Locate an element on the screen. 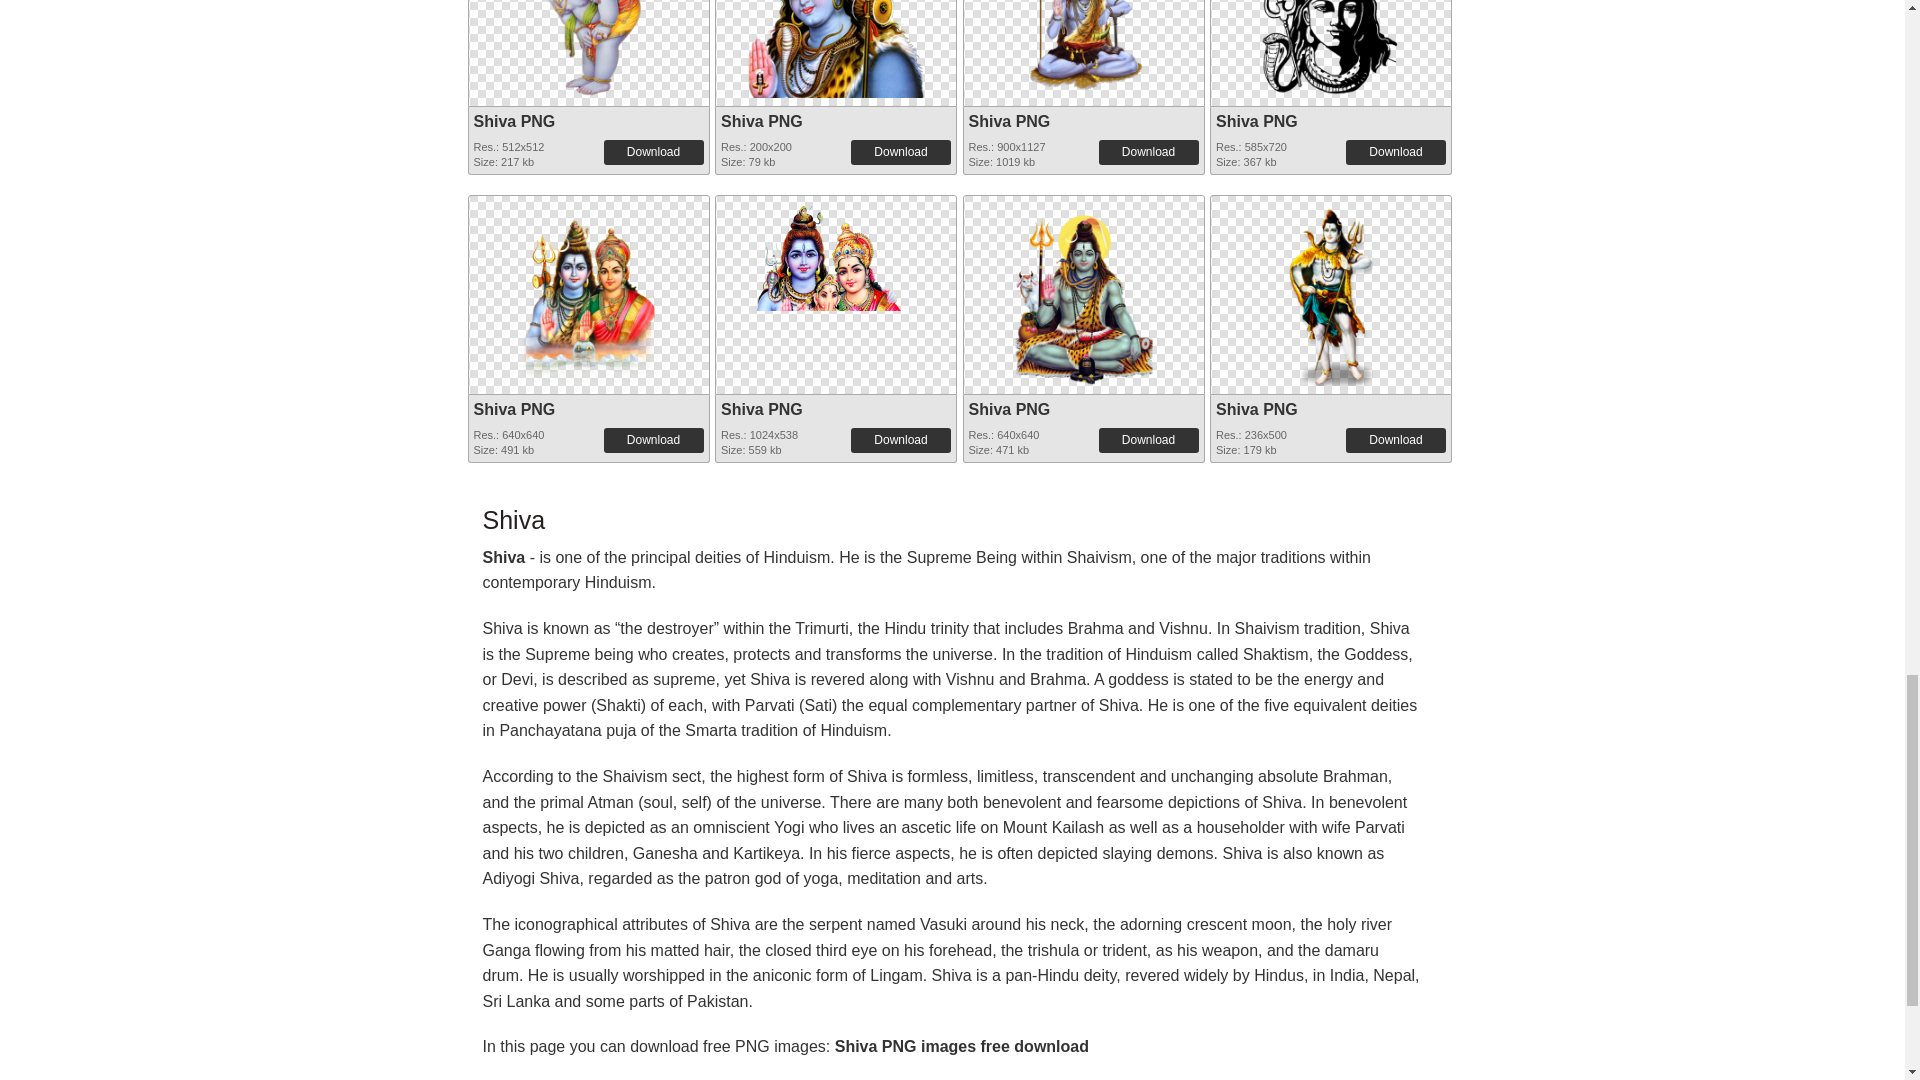 Image resolution: width=1920 pixels, height=1080 pixels. Download is located at coordinates (900, 152).